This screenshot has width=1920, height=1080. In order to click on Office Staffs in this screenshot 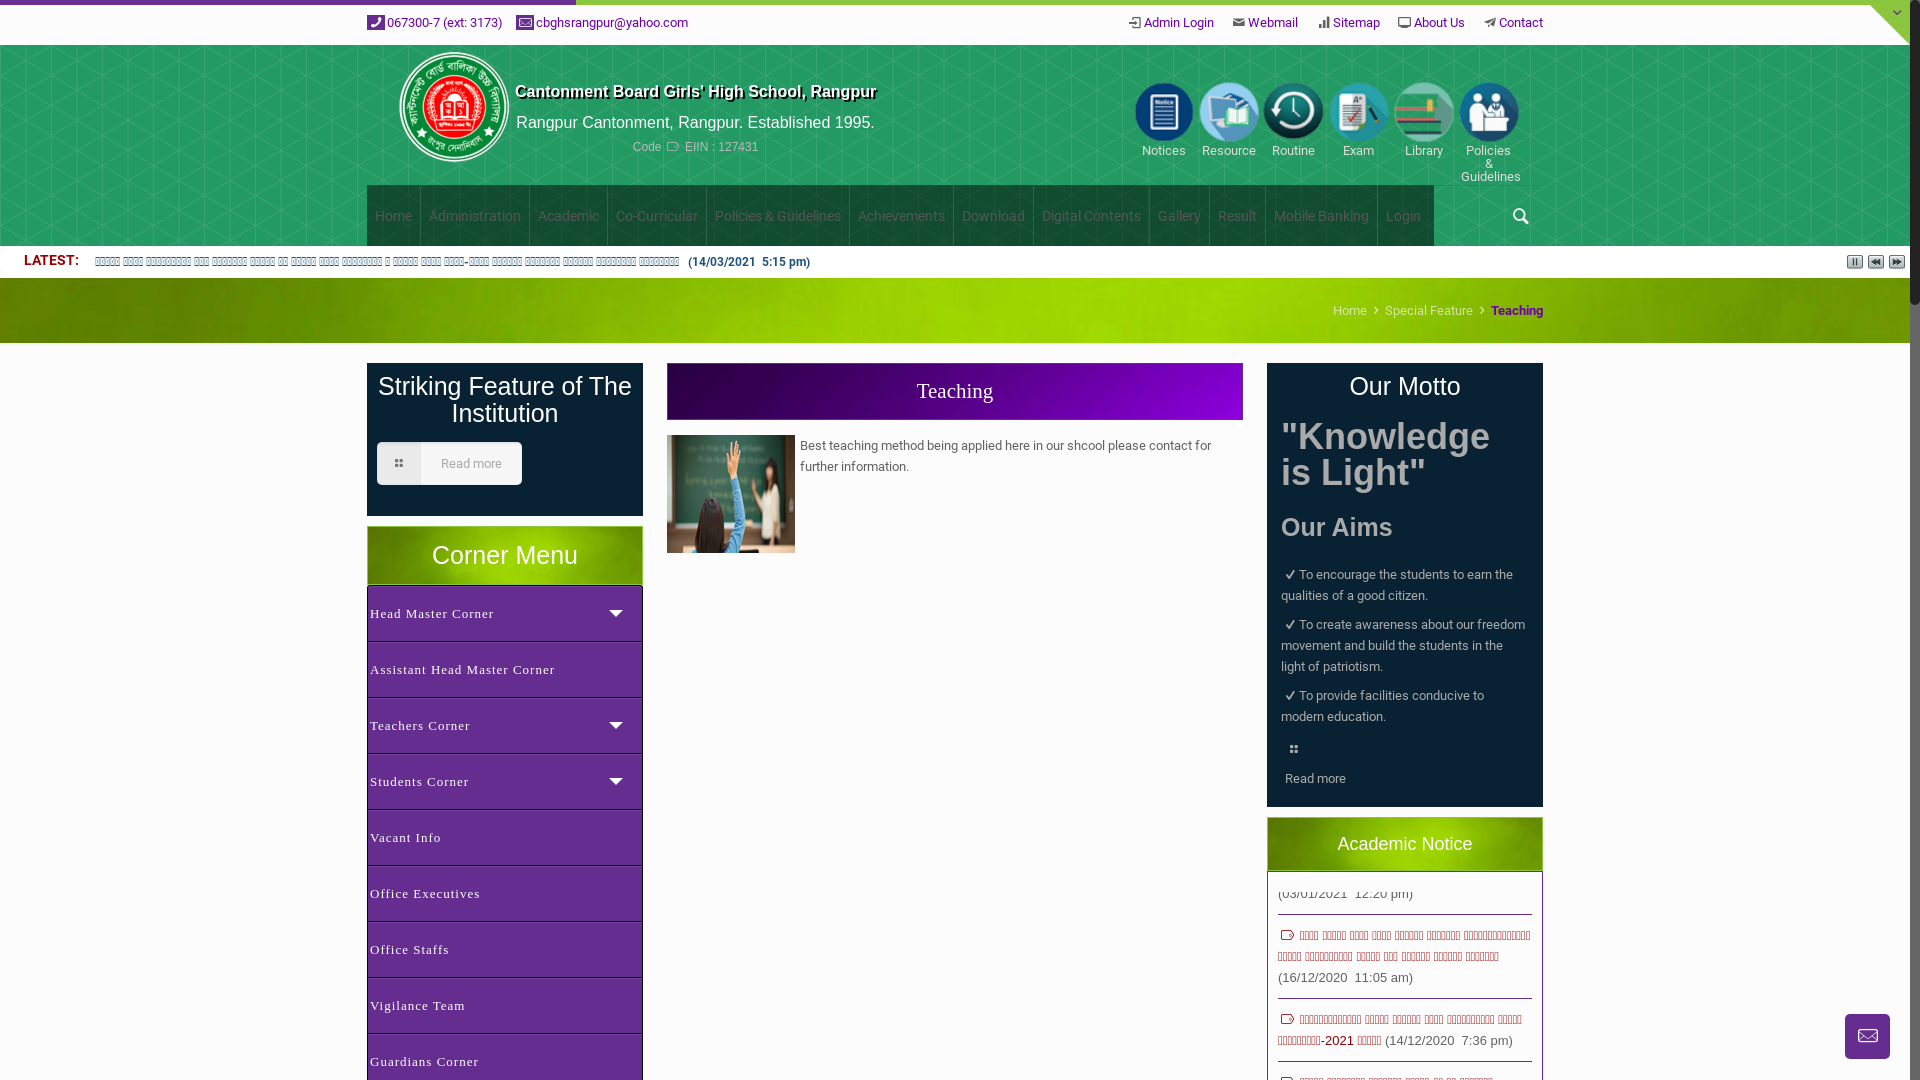, I will do `click(505, 949)`.